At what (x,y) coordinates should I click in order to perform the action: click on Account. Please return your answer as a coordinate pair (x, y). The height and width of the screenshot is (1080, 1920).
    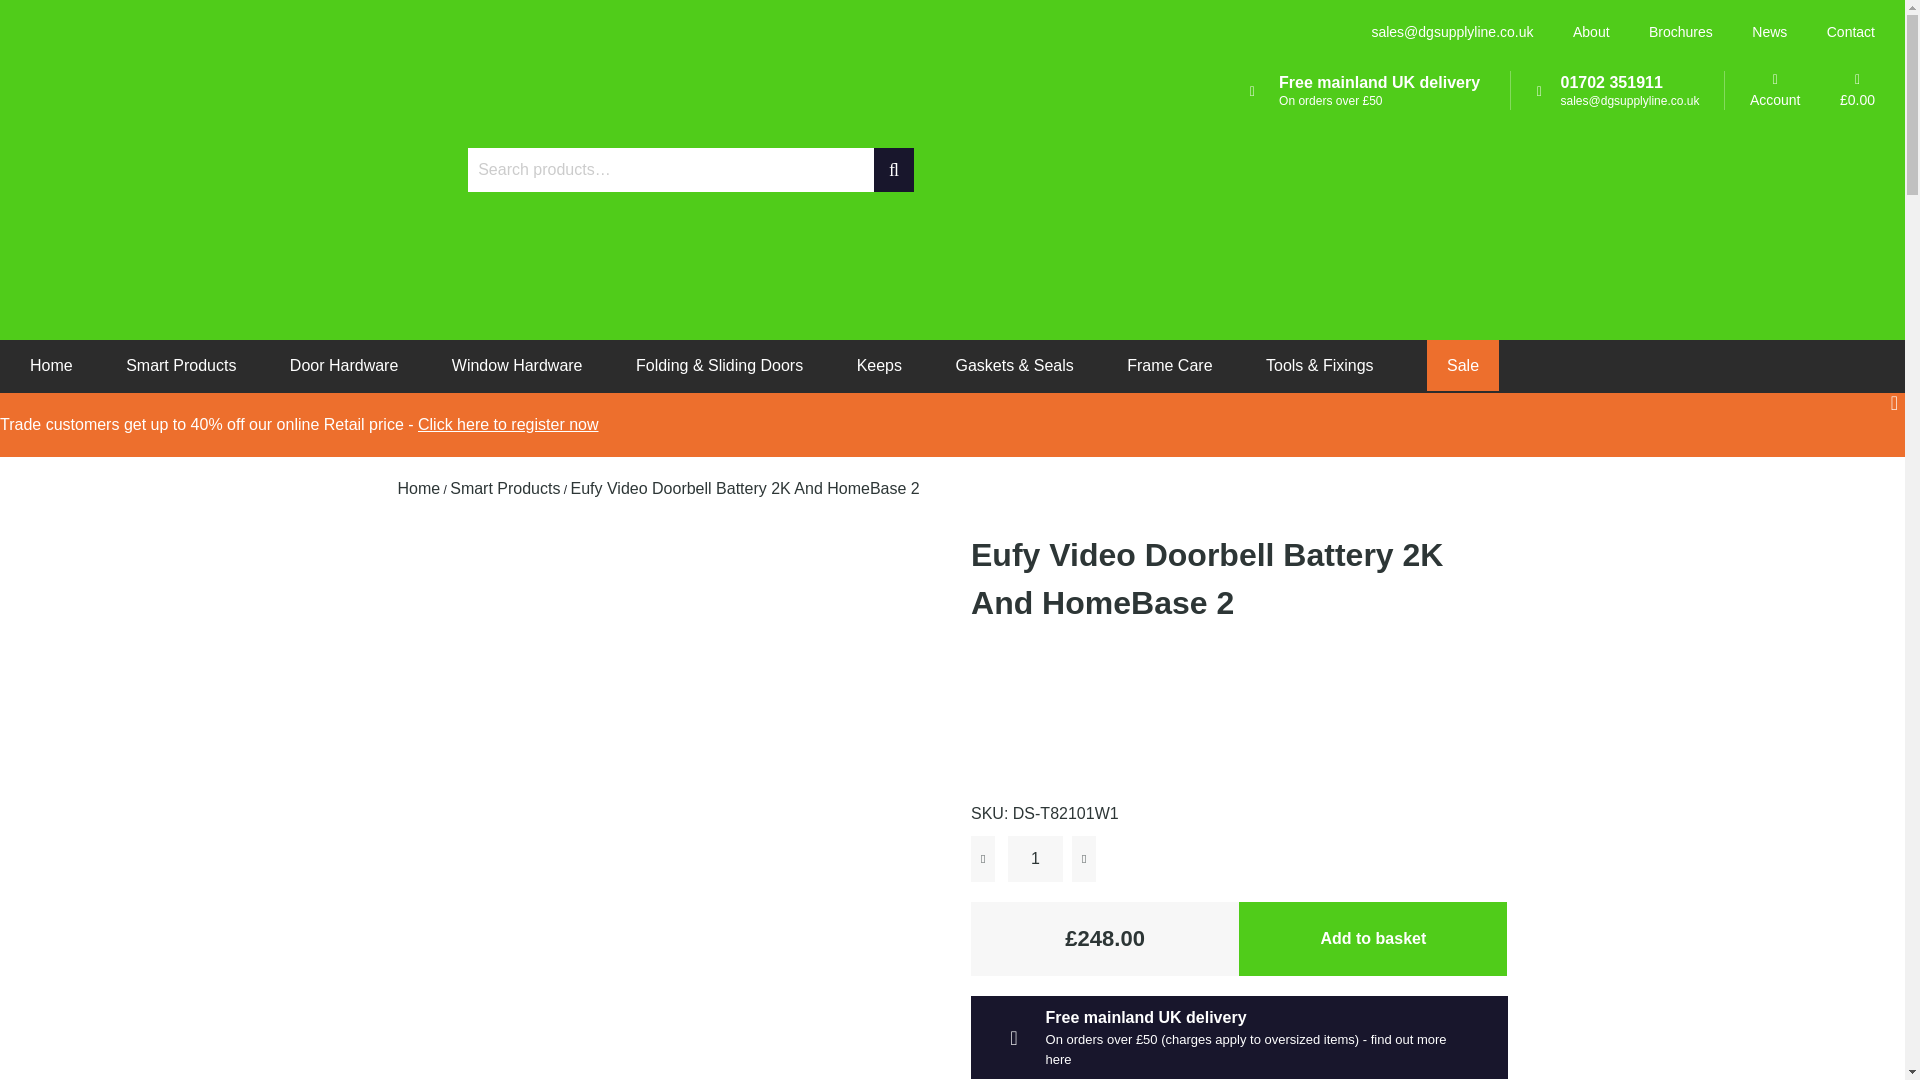
    Looking at the image, I should click on (1774, 91).